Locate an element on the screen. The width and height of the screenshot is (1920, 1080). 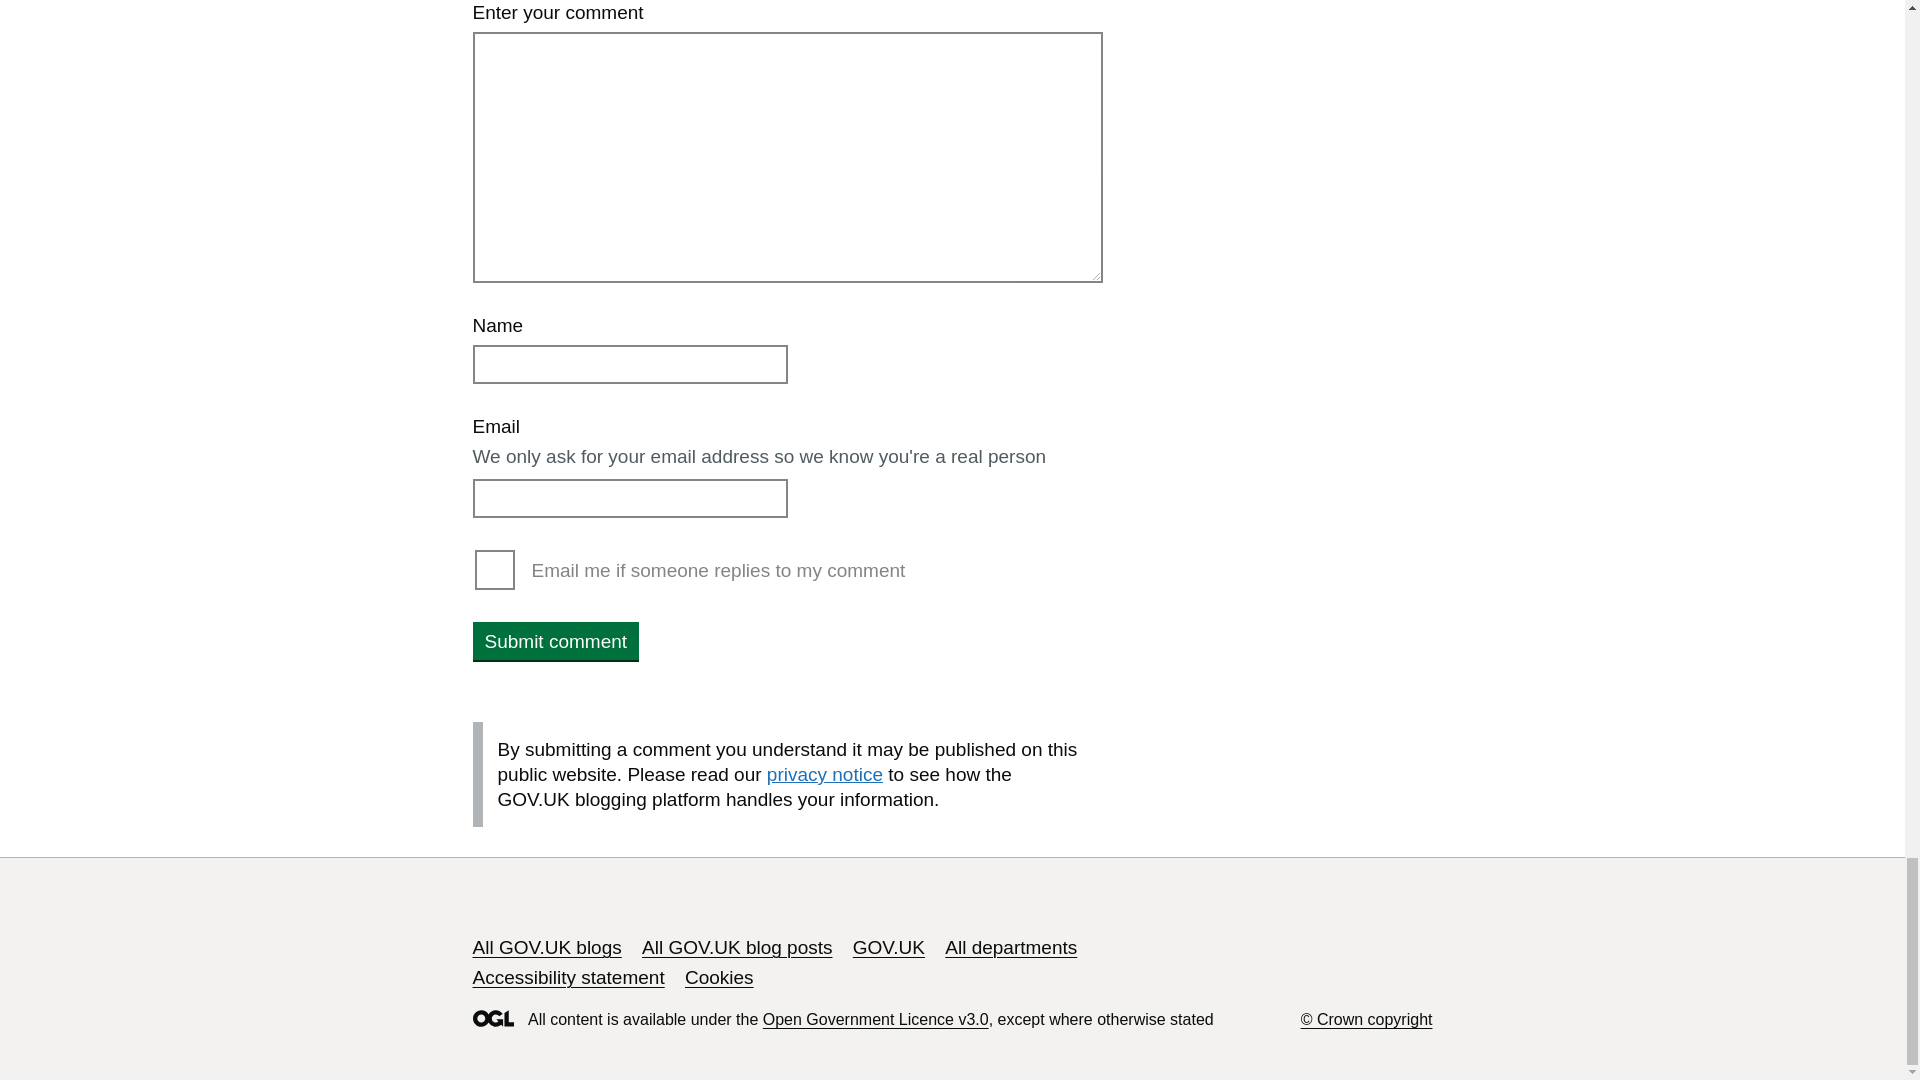
All GOV.UK blogs is located at coordinates (546, 947).